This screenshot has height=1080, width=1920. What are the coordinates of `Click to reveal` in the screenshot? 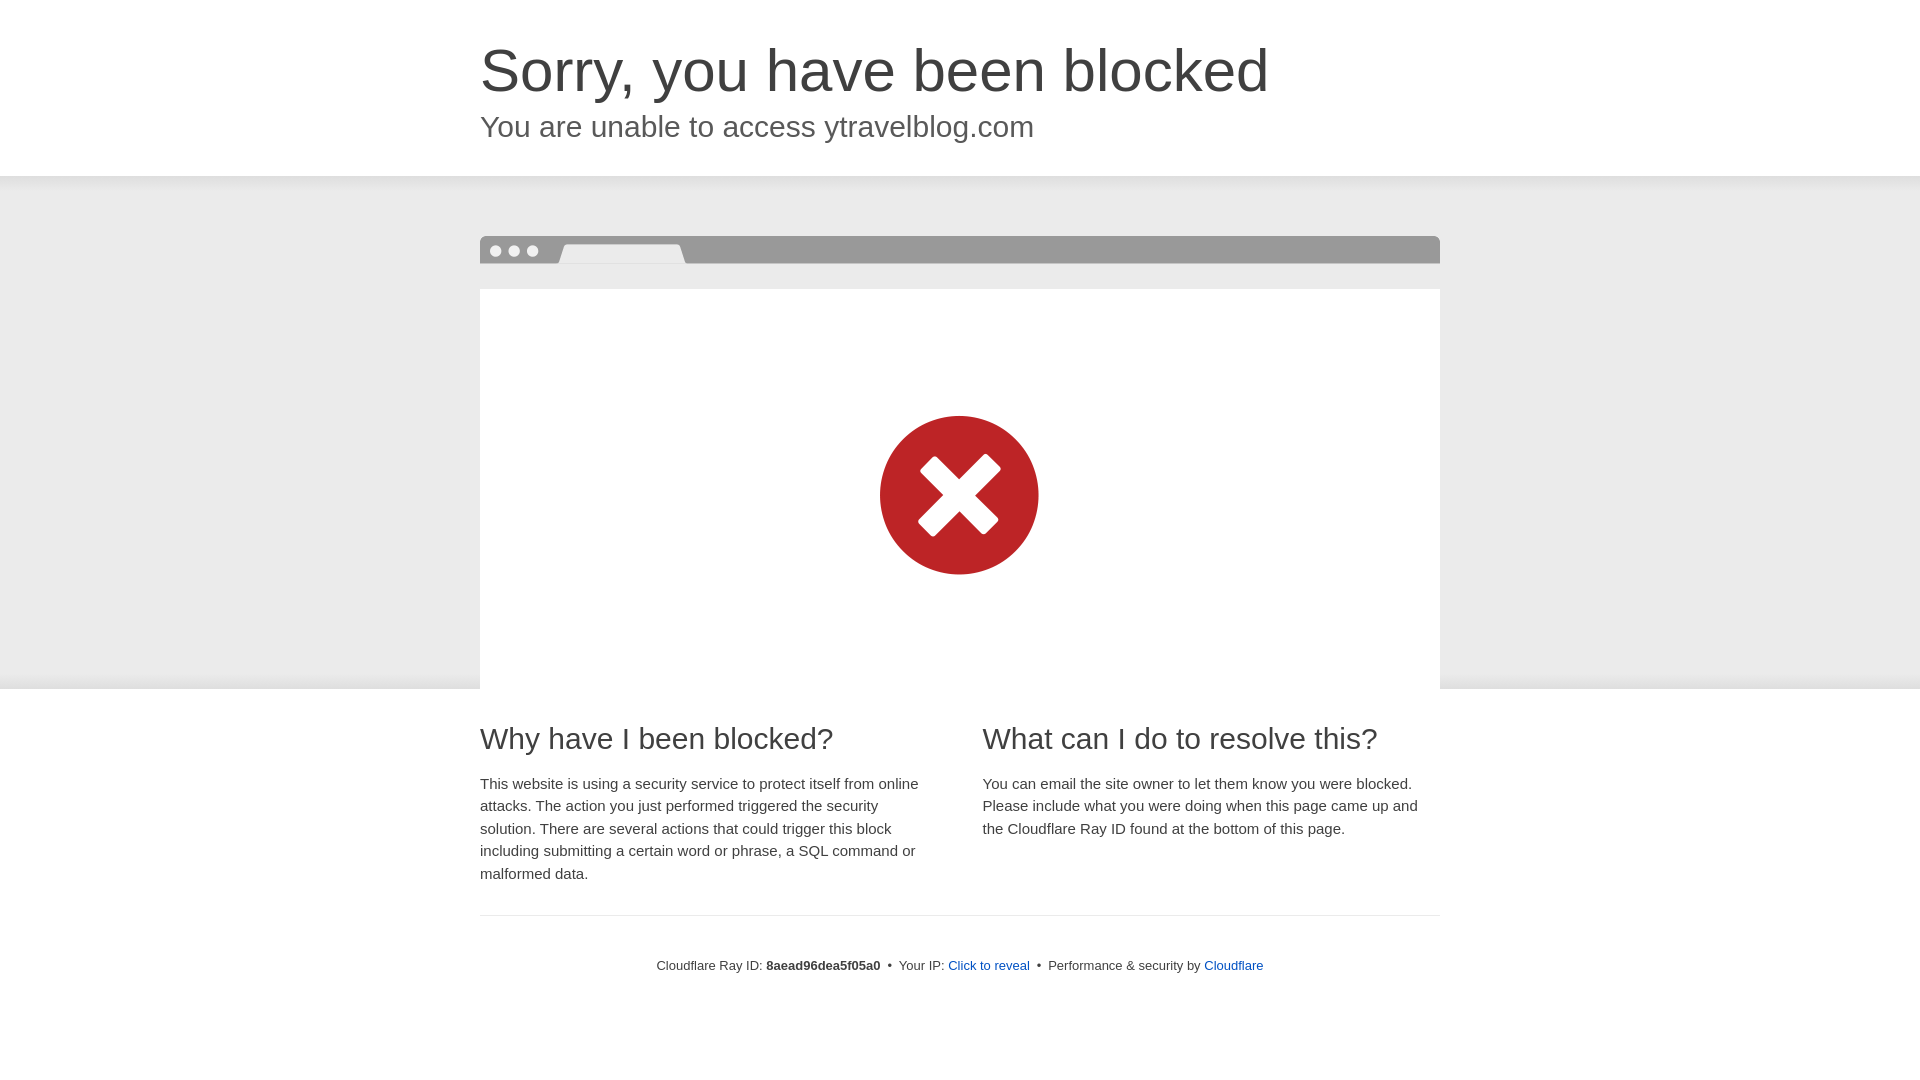 It's located at (988, 966).